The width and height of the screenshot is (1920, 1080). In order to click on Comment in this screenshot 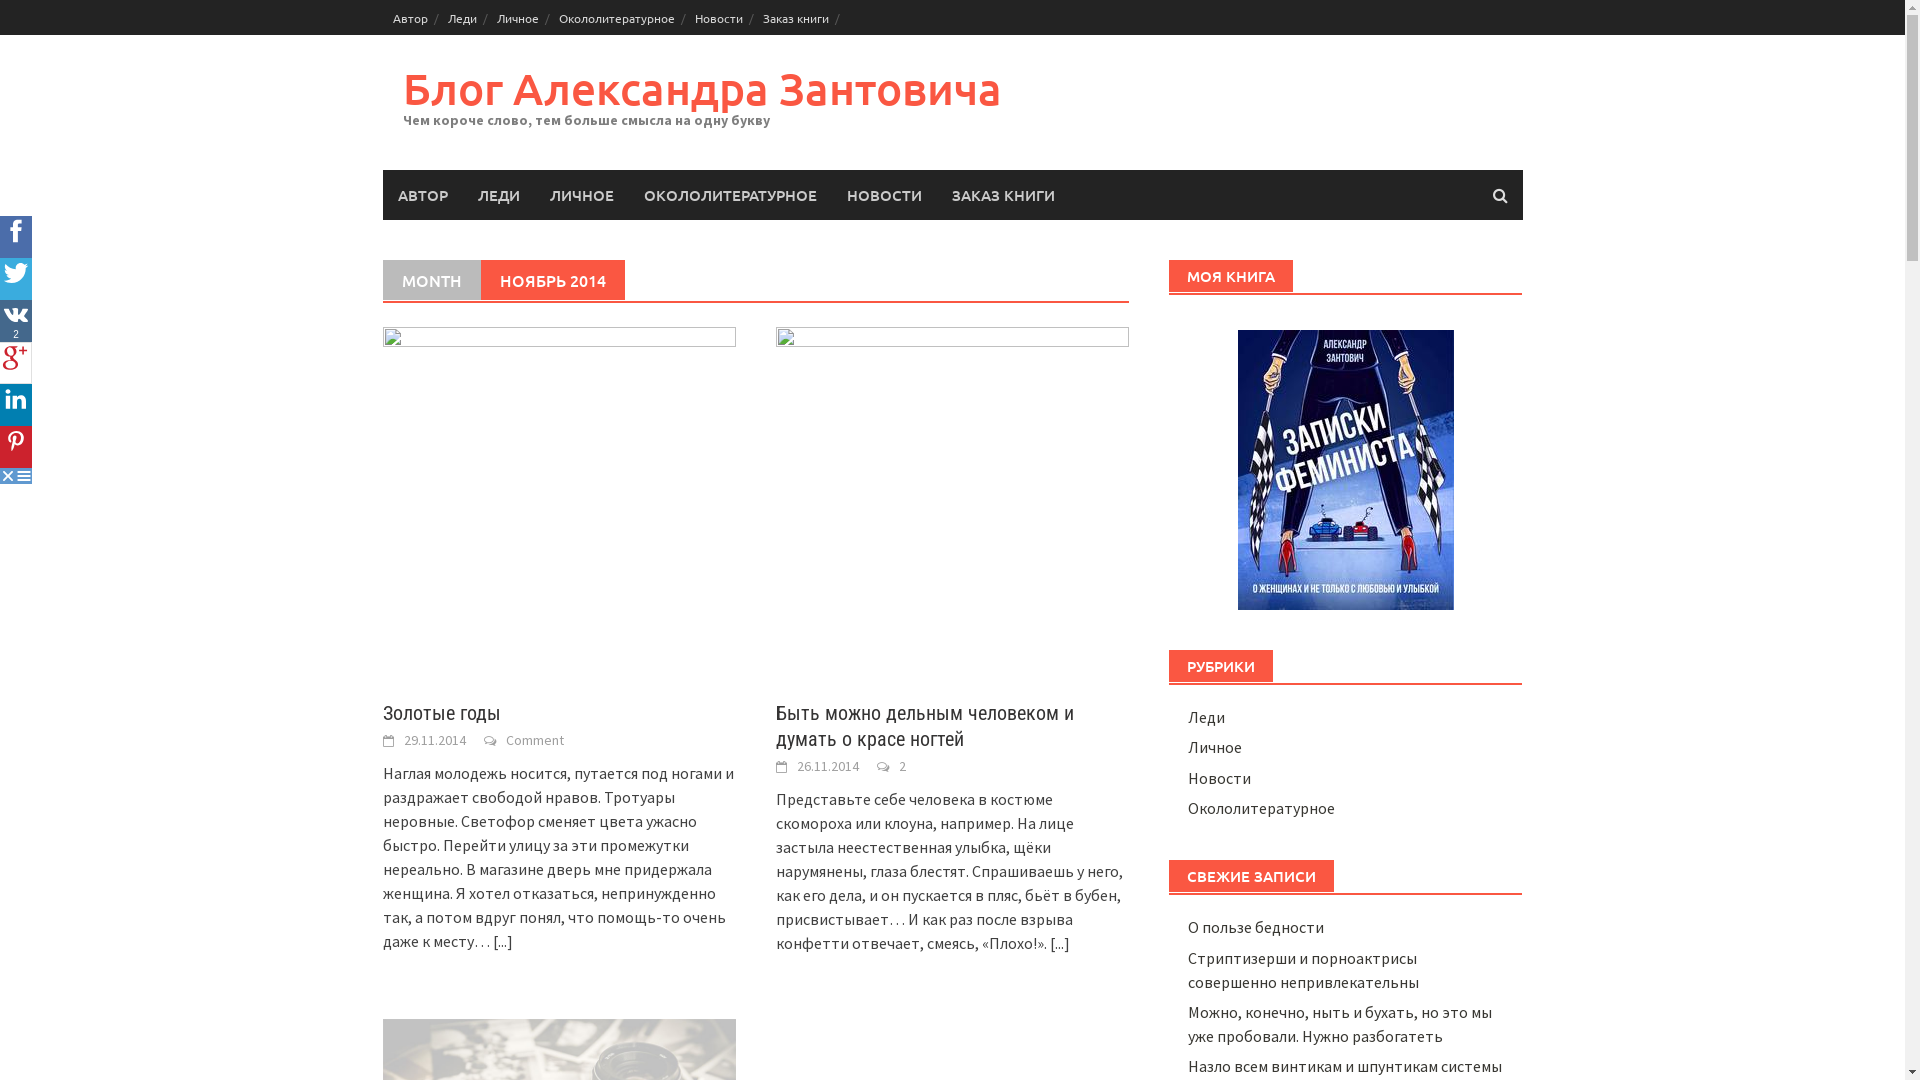, I will do `click(535, 740)`.